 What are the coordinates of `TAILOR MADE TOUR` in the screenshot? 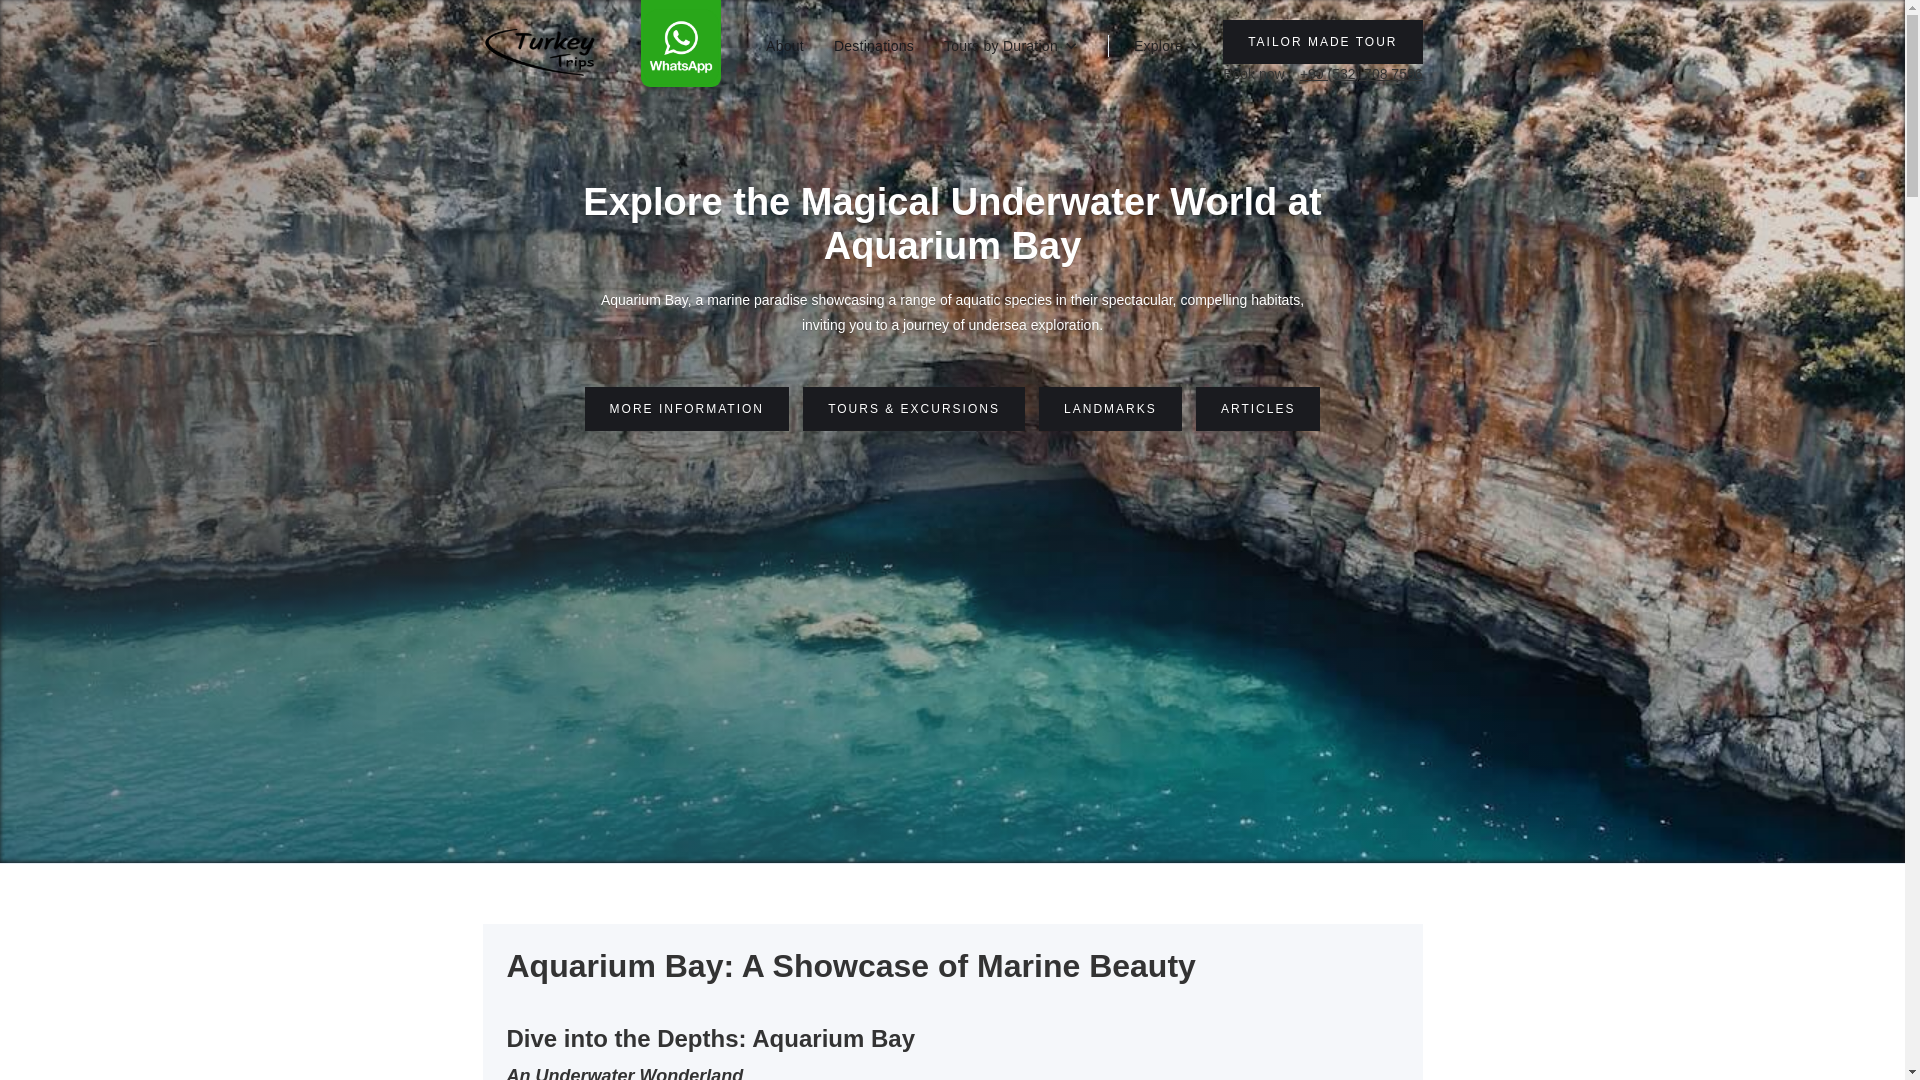 It's located at (1322, 42).